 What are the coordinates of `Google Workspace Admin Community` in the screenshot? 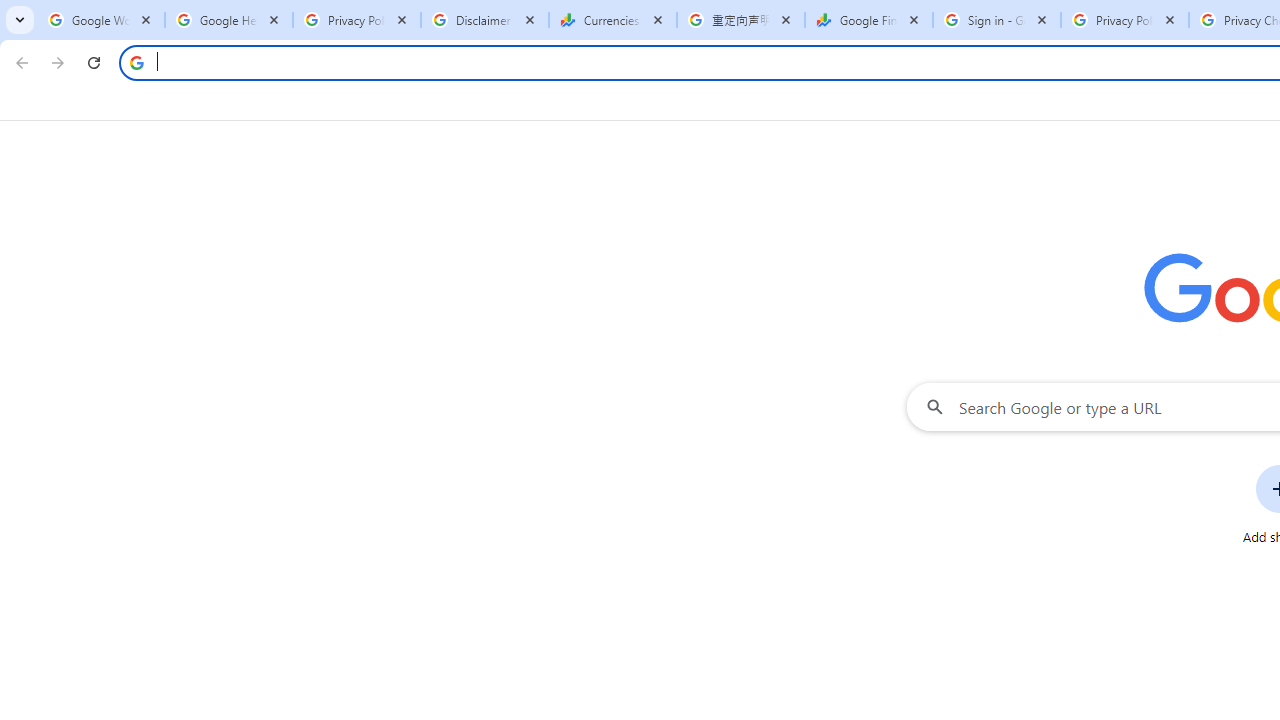 It's located at (101, 20).